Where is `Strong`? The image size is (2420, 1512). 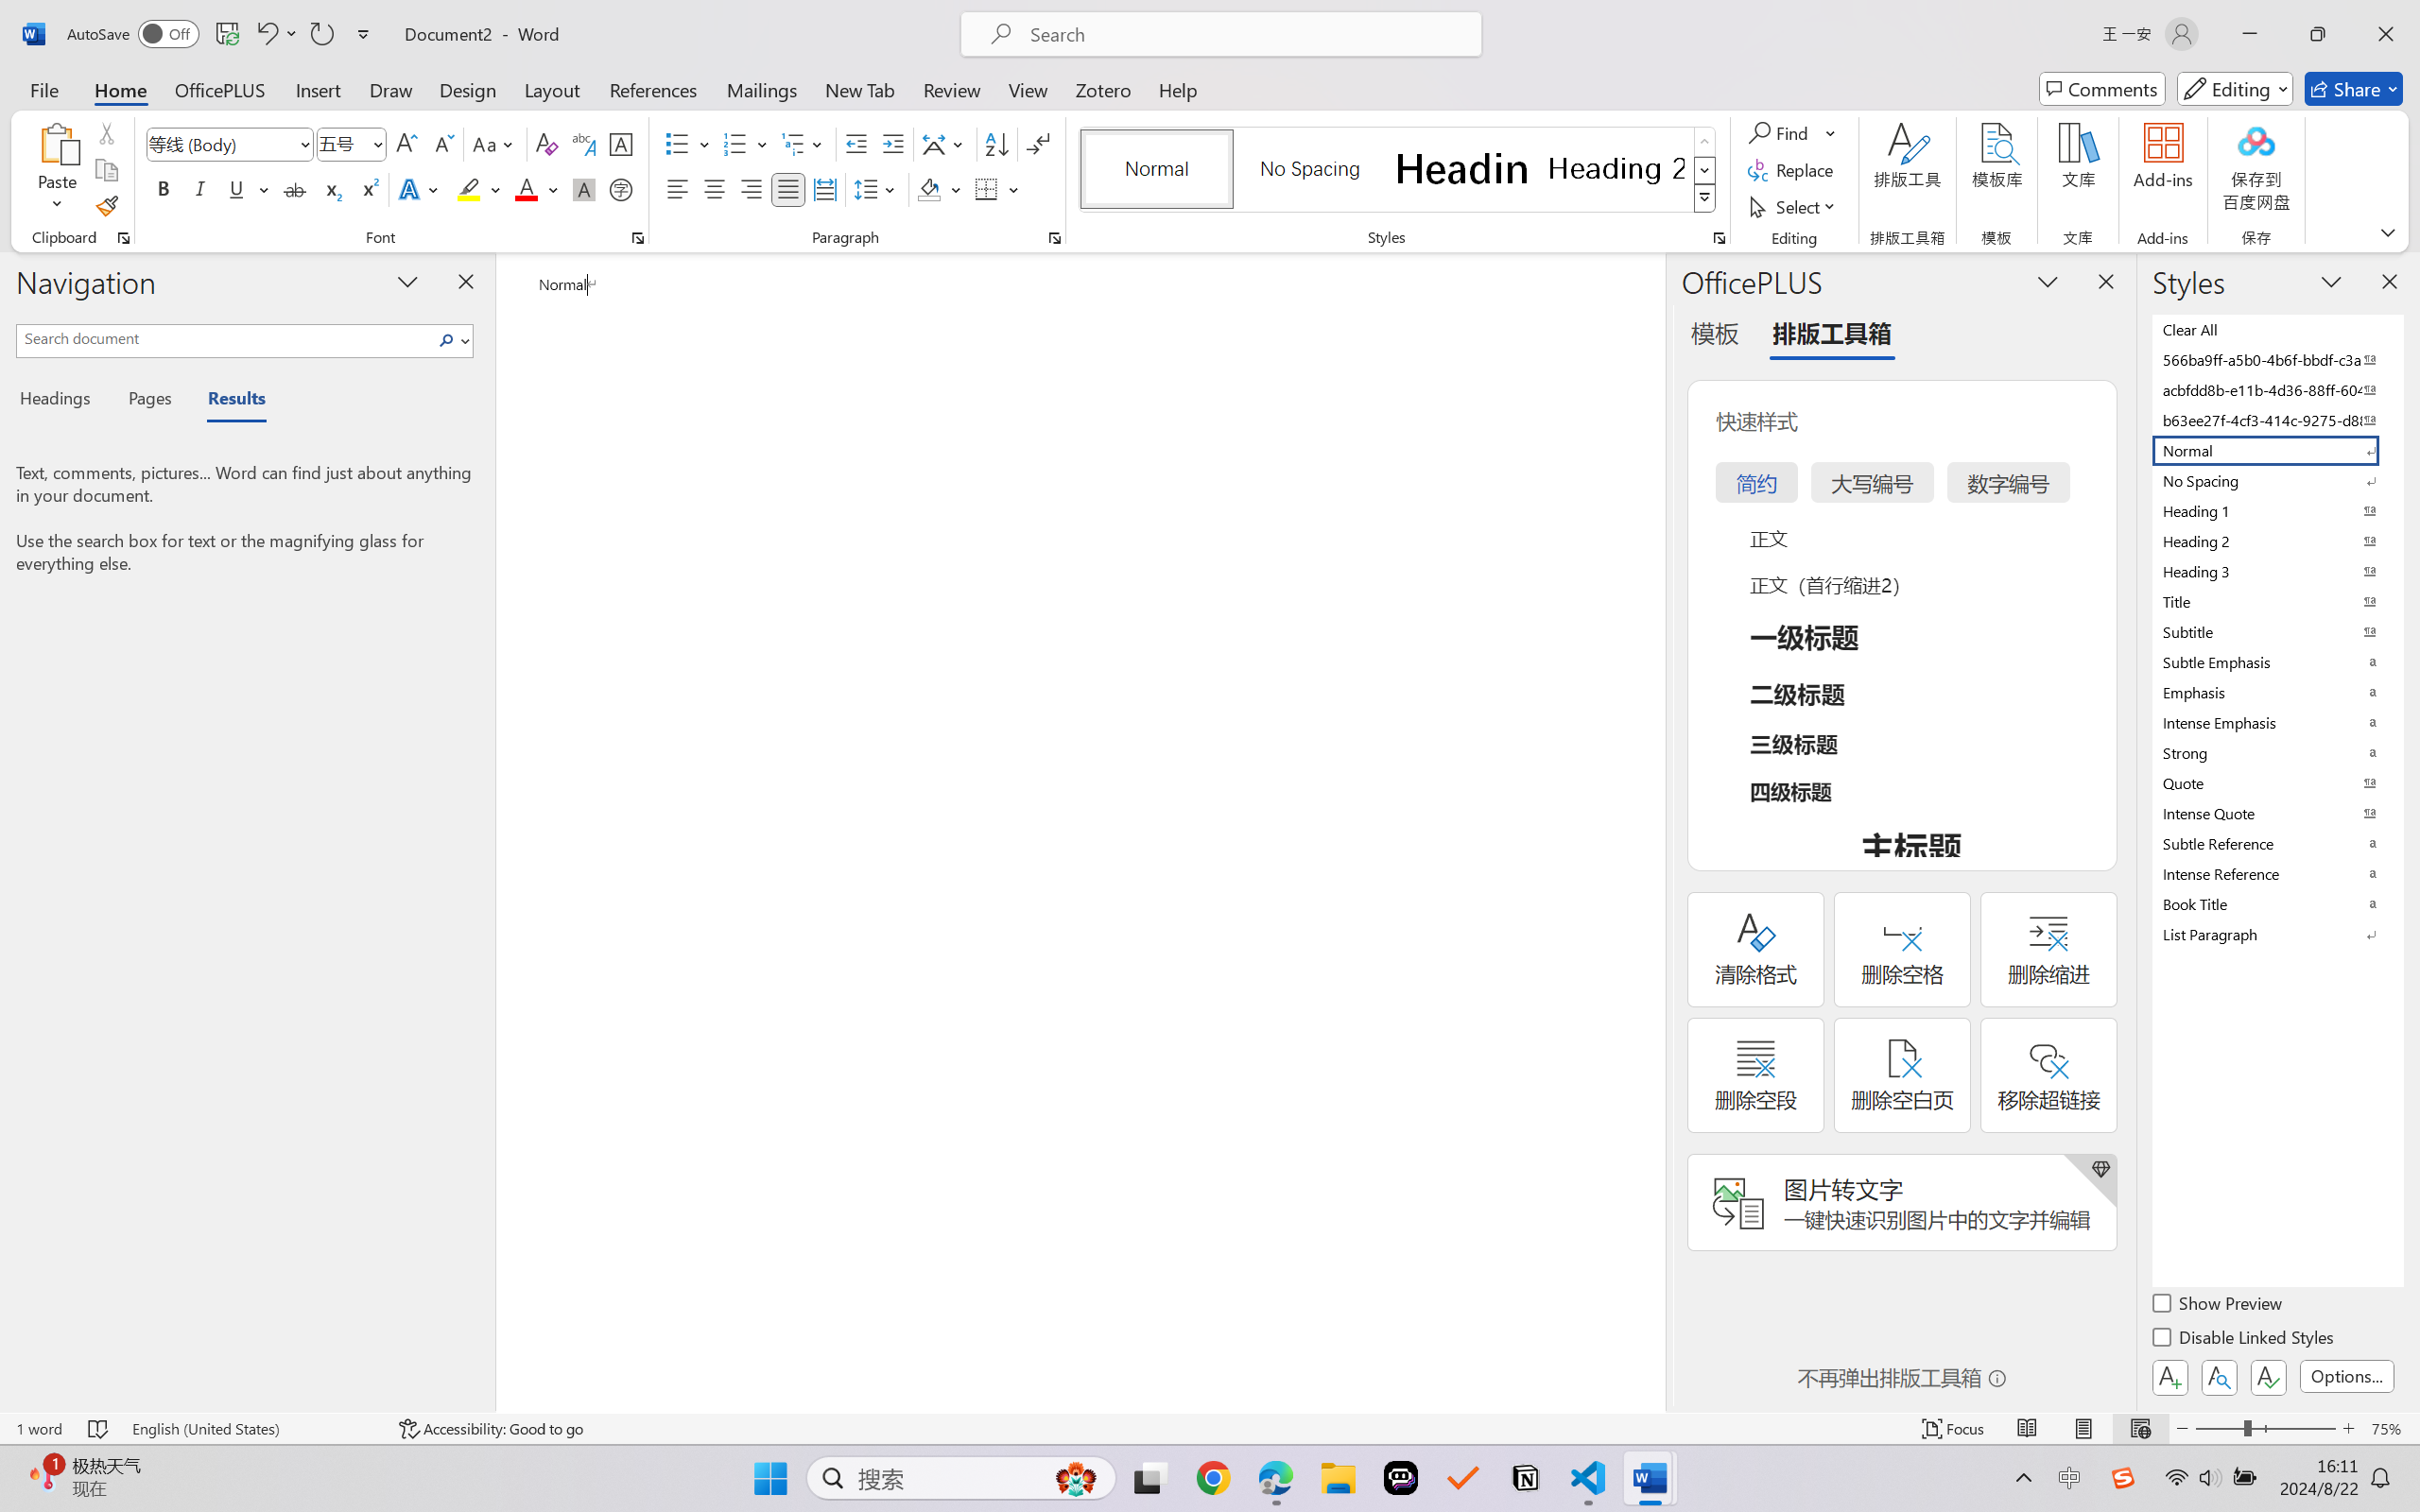
Strong is located at coordinates (2276, 752).